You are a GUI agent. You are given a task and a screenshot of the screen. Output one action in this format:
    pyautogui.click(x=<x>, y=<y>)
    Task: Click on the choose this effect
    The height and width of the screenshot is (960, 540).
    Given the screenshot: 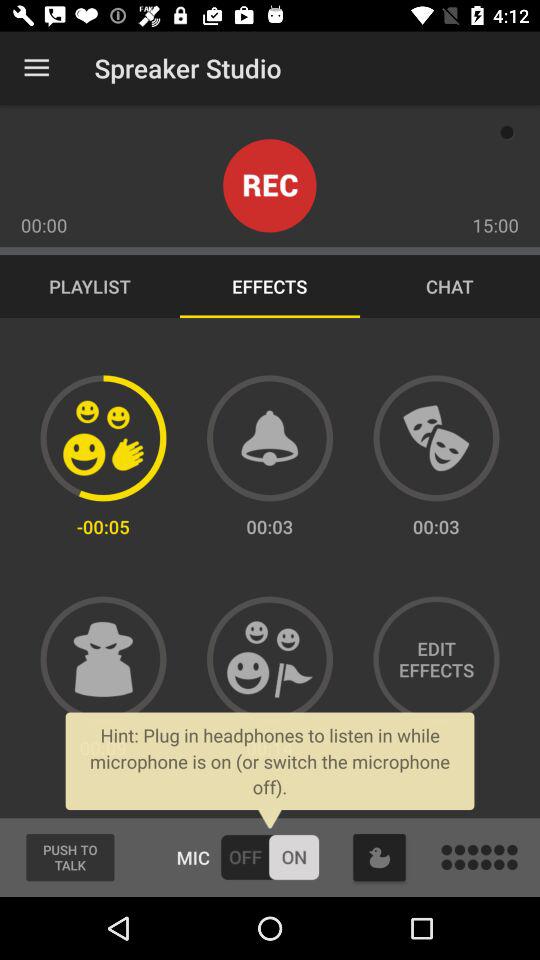 What is the action you would take?
    pyautogui.click(x=103, y=659)
    